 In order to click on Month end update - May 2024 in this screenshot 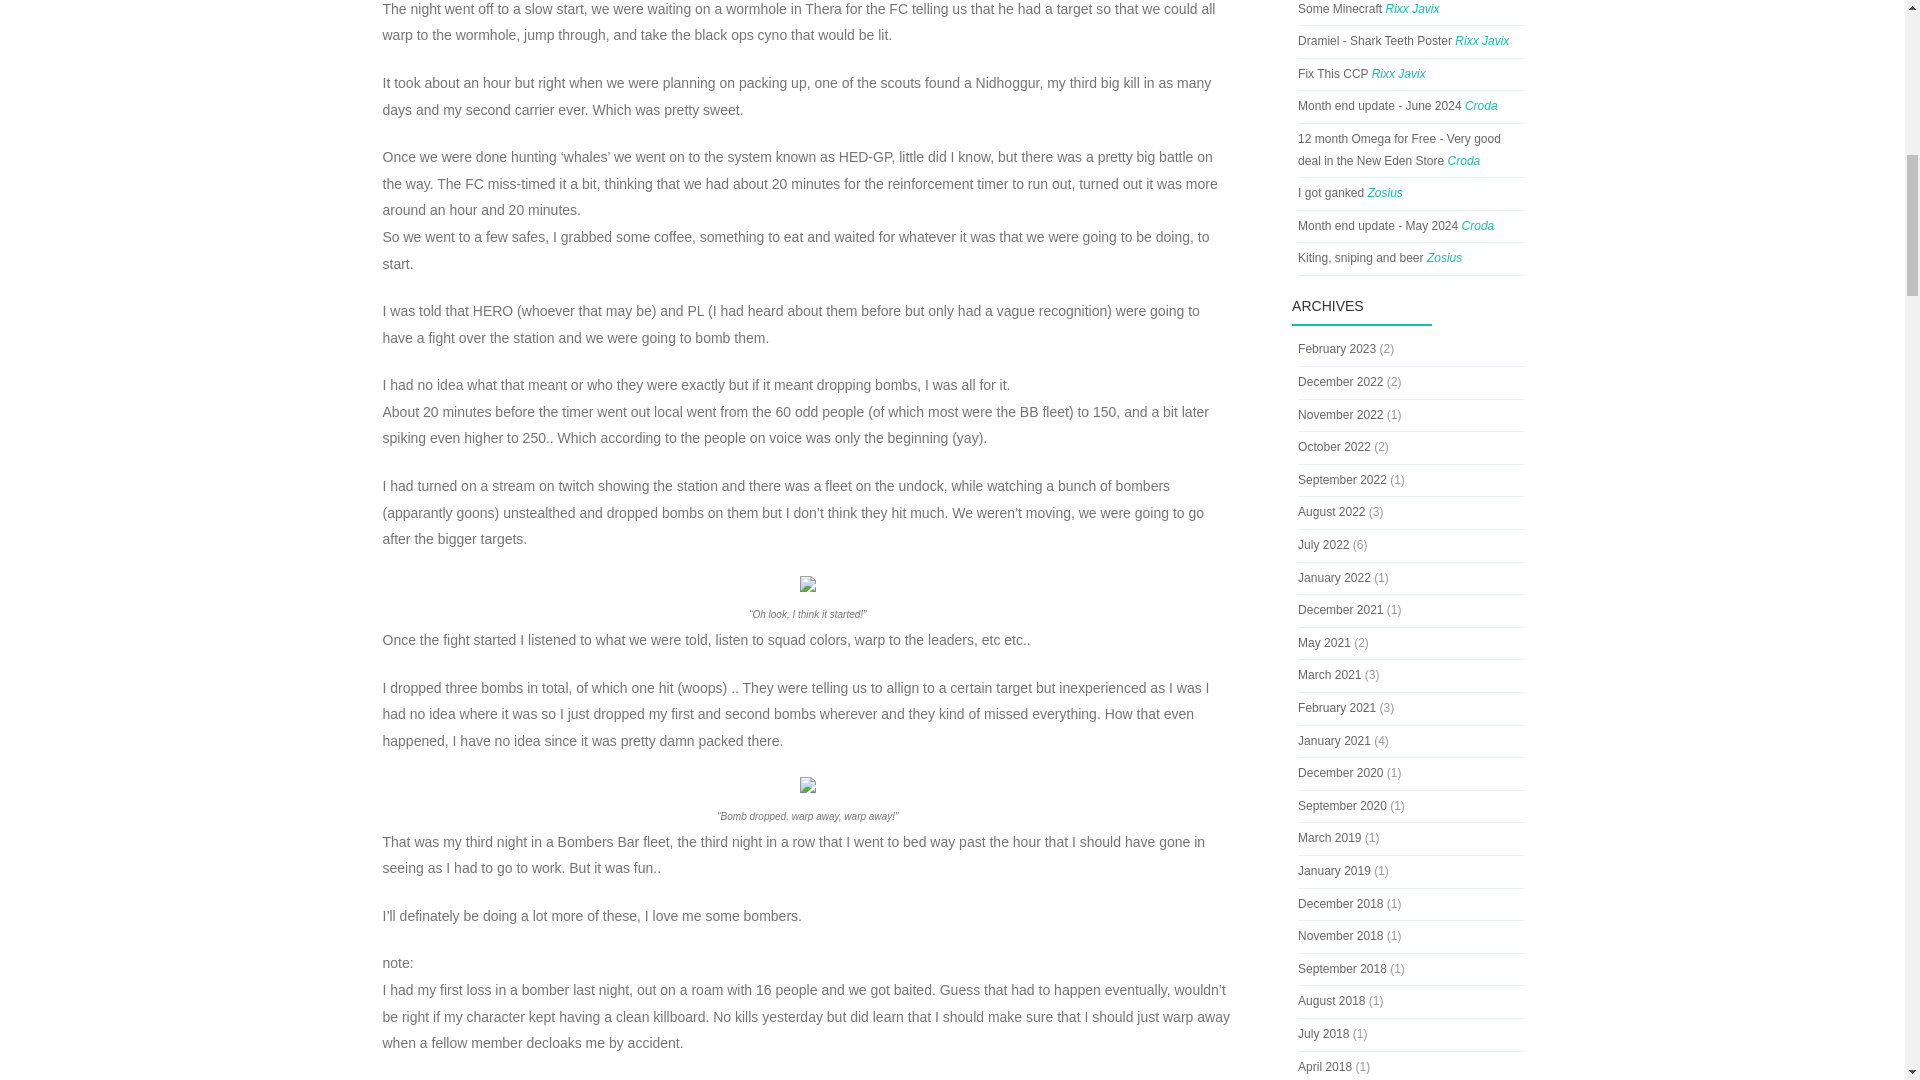, I will do `click(1377, 226)`.